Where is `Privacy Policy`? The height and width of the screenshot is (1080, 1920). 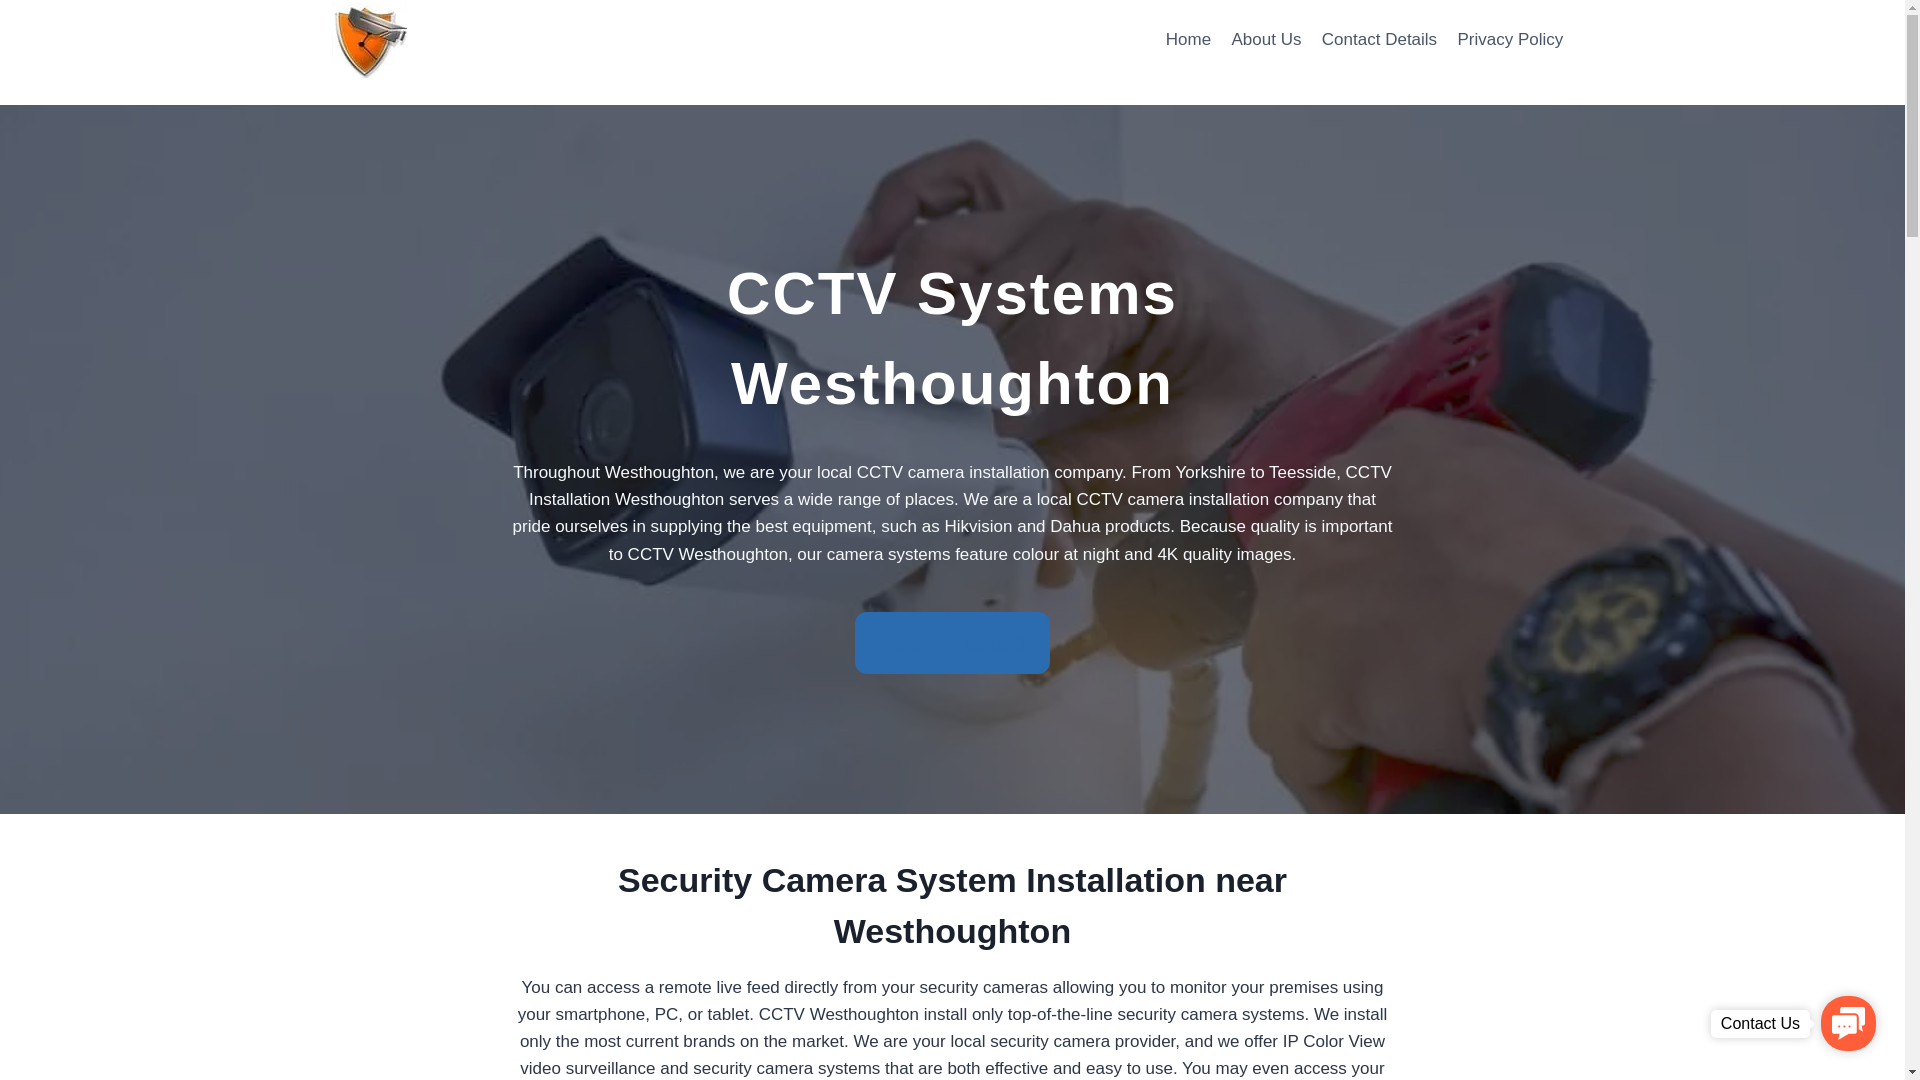 Privacy Policy is located at coordinates (1510, 40).